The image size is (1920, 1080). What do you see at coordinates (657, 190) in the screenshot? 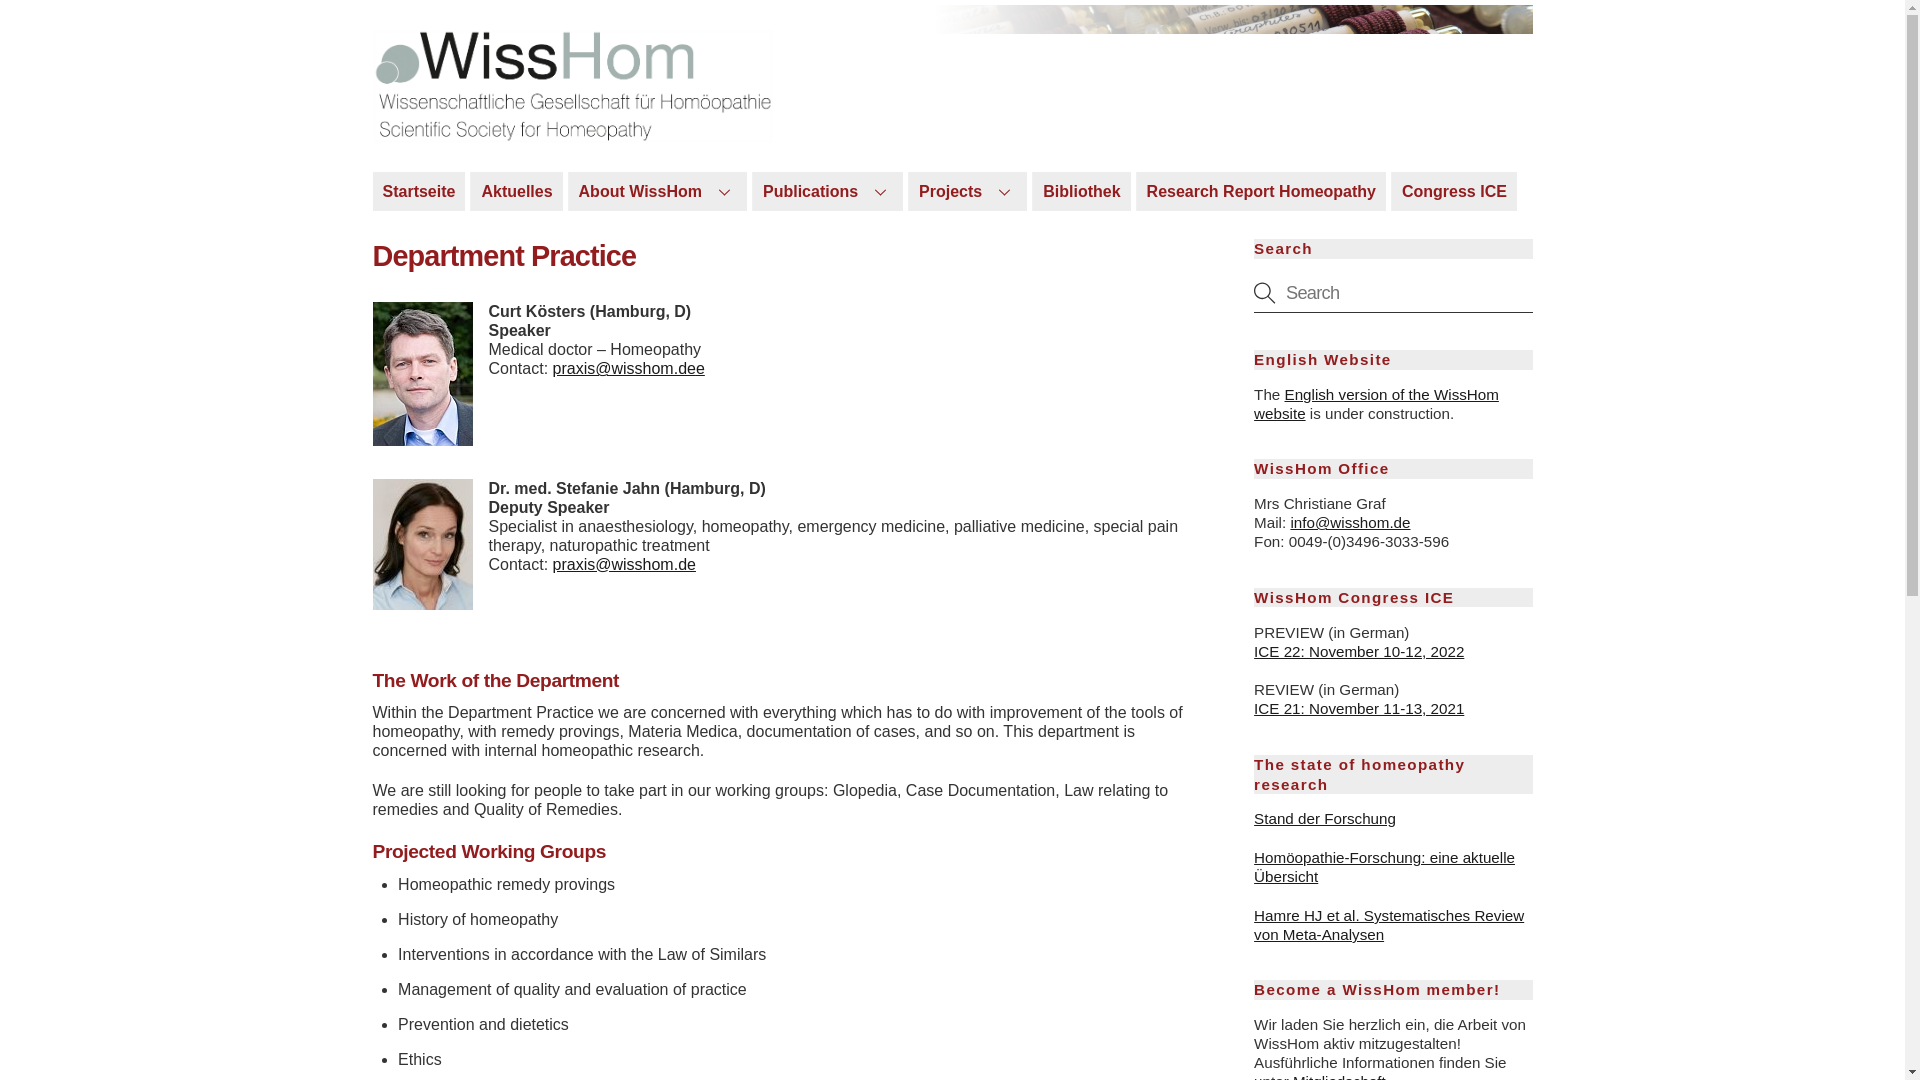
I see `About WissHom` at bounding box center [657, 190].